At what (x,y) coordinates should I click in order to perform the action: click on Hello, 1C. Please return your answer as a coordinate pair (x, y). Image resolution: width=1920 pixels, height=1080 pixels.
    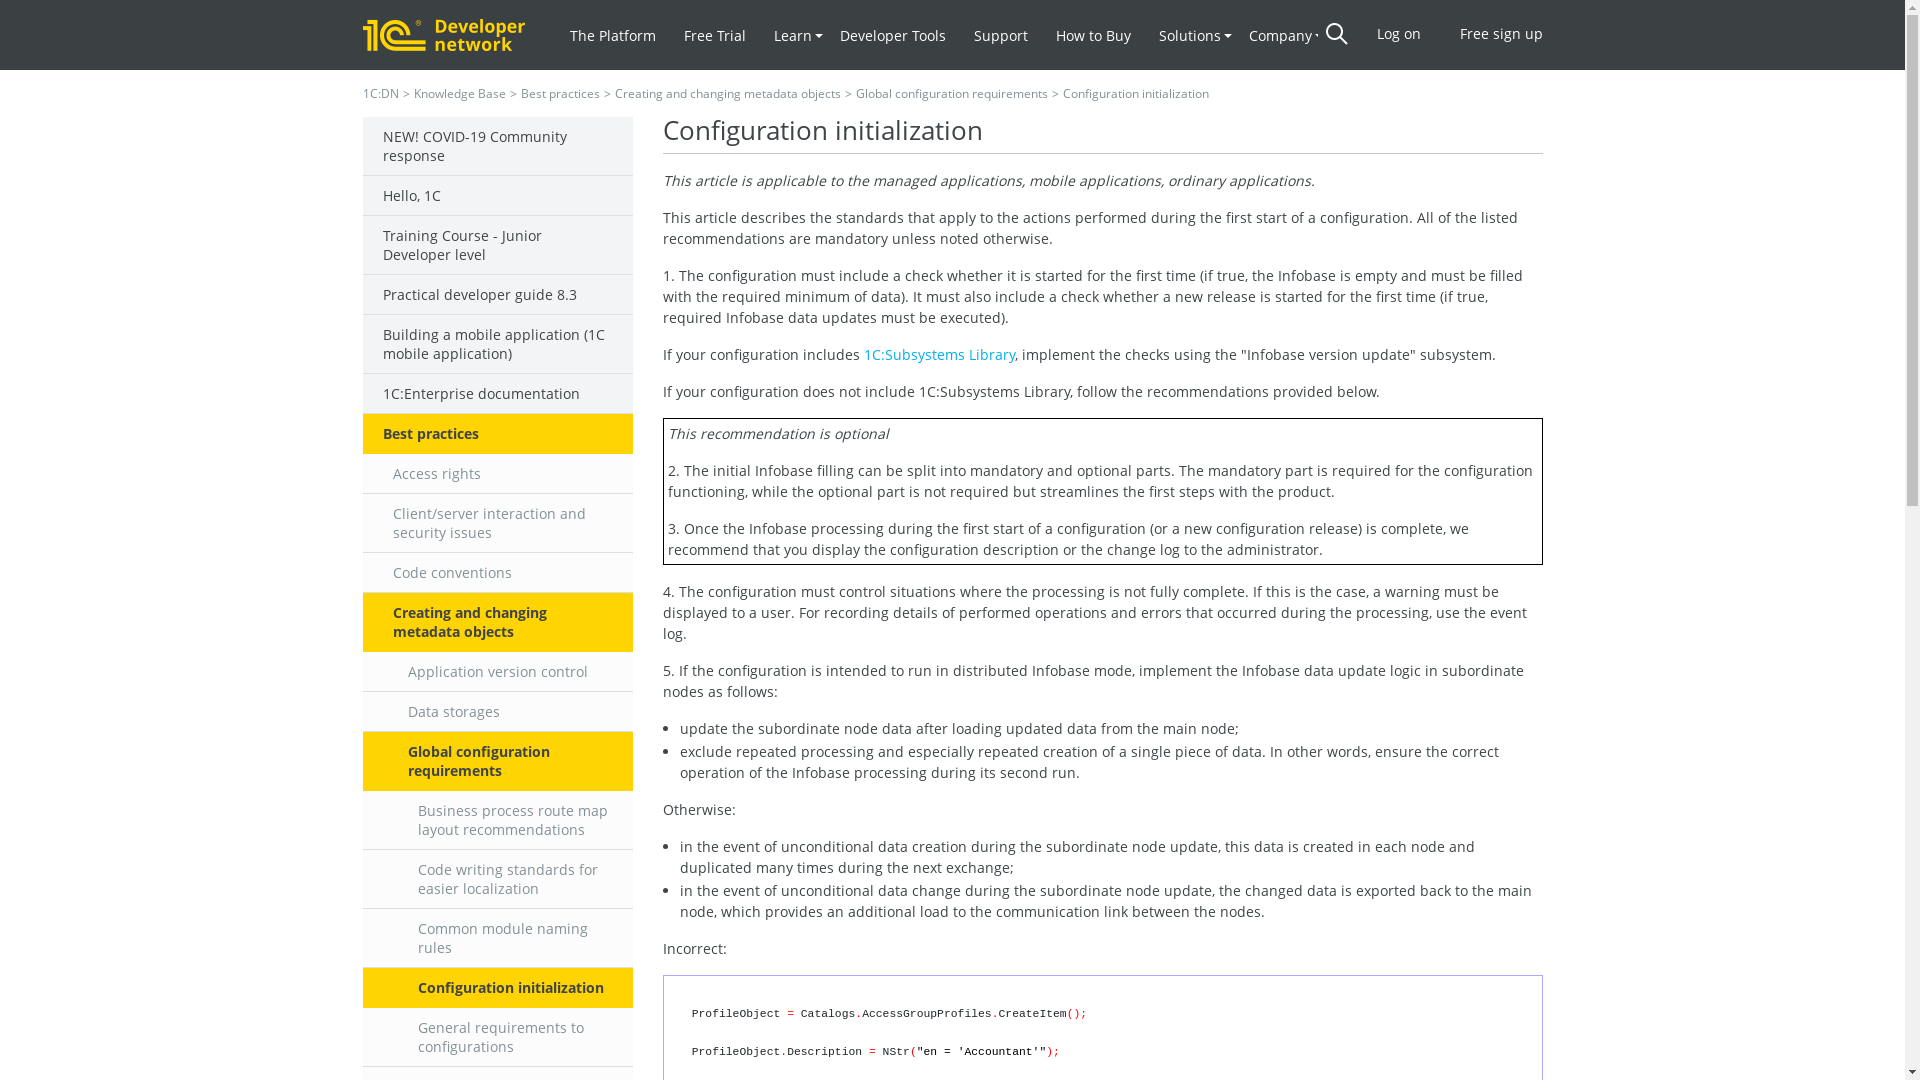
    Looking at the image, I should click on (497, 196).